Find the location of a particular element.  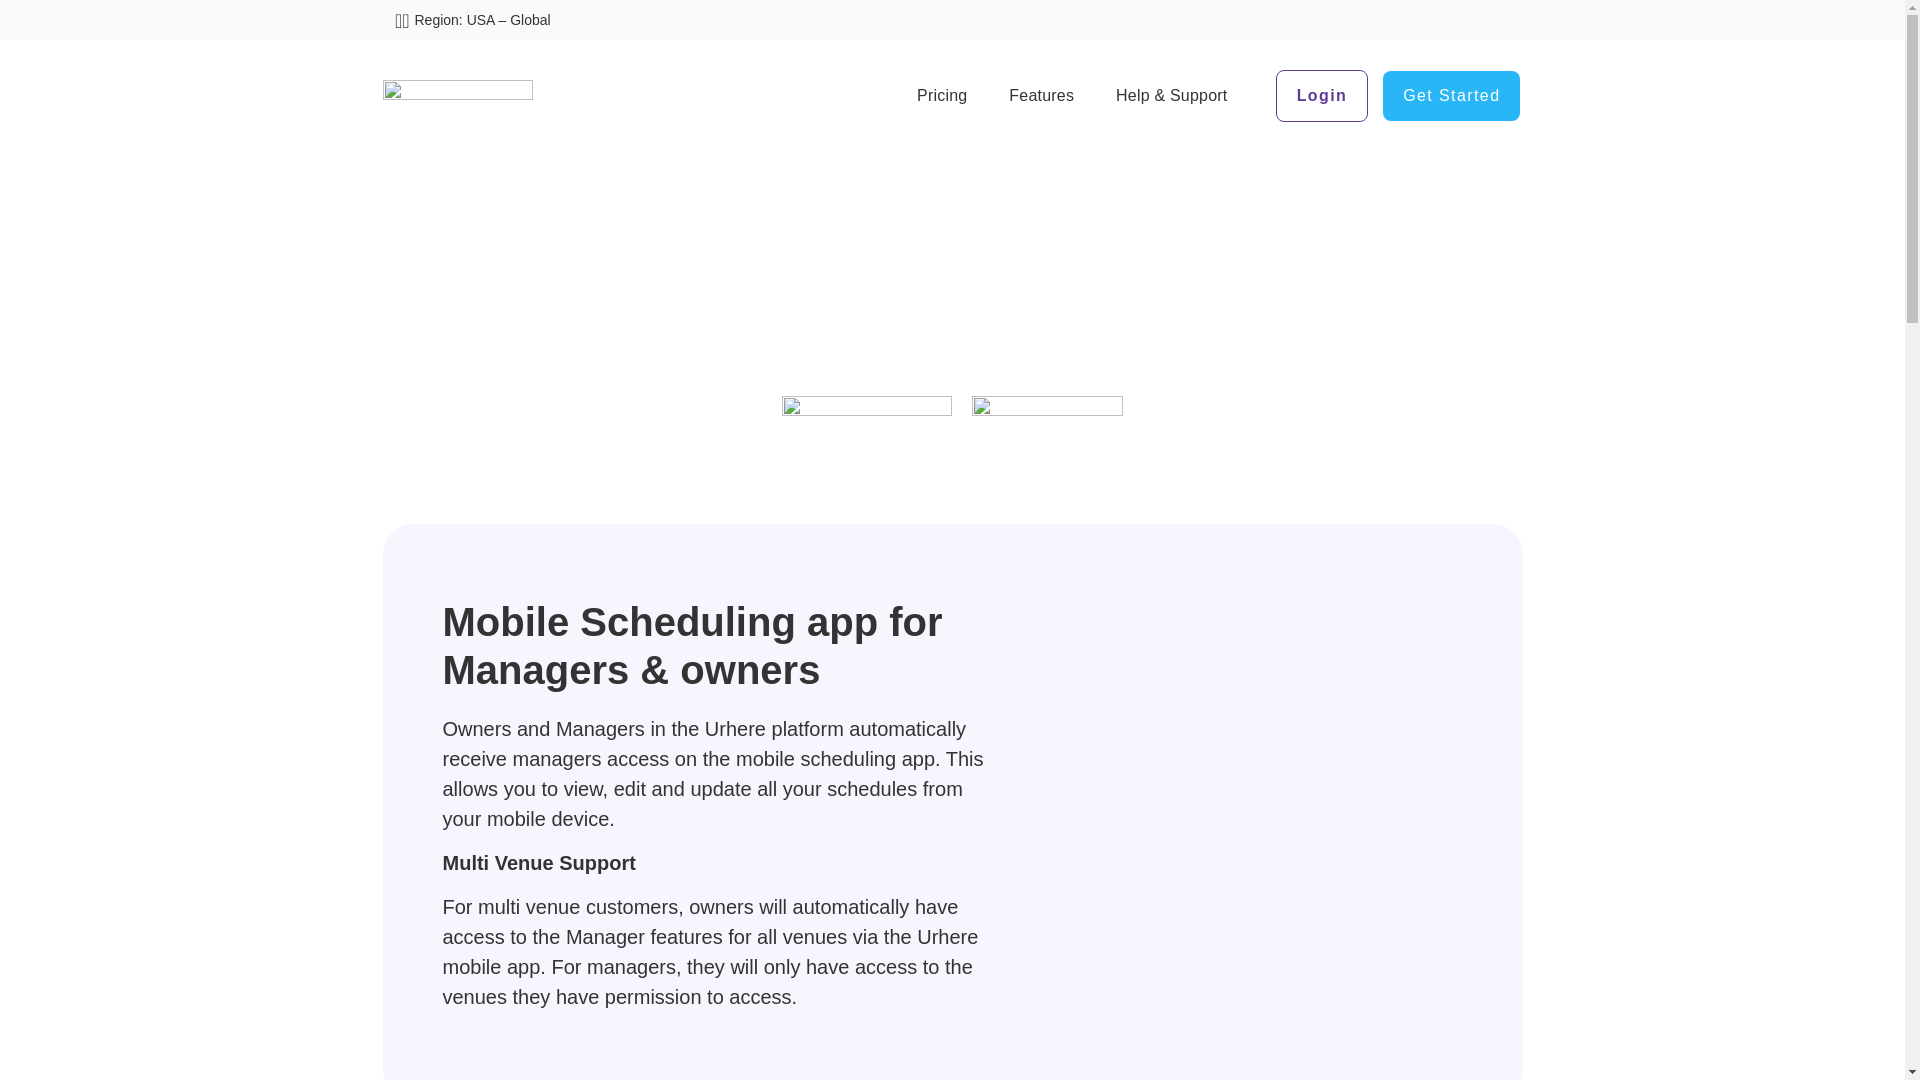

Get Started is located at coordinates (1451, 96).